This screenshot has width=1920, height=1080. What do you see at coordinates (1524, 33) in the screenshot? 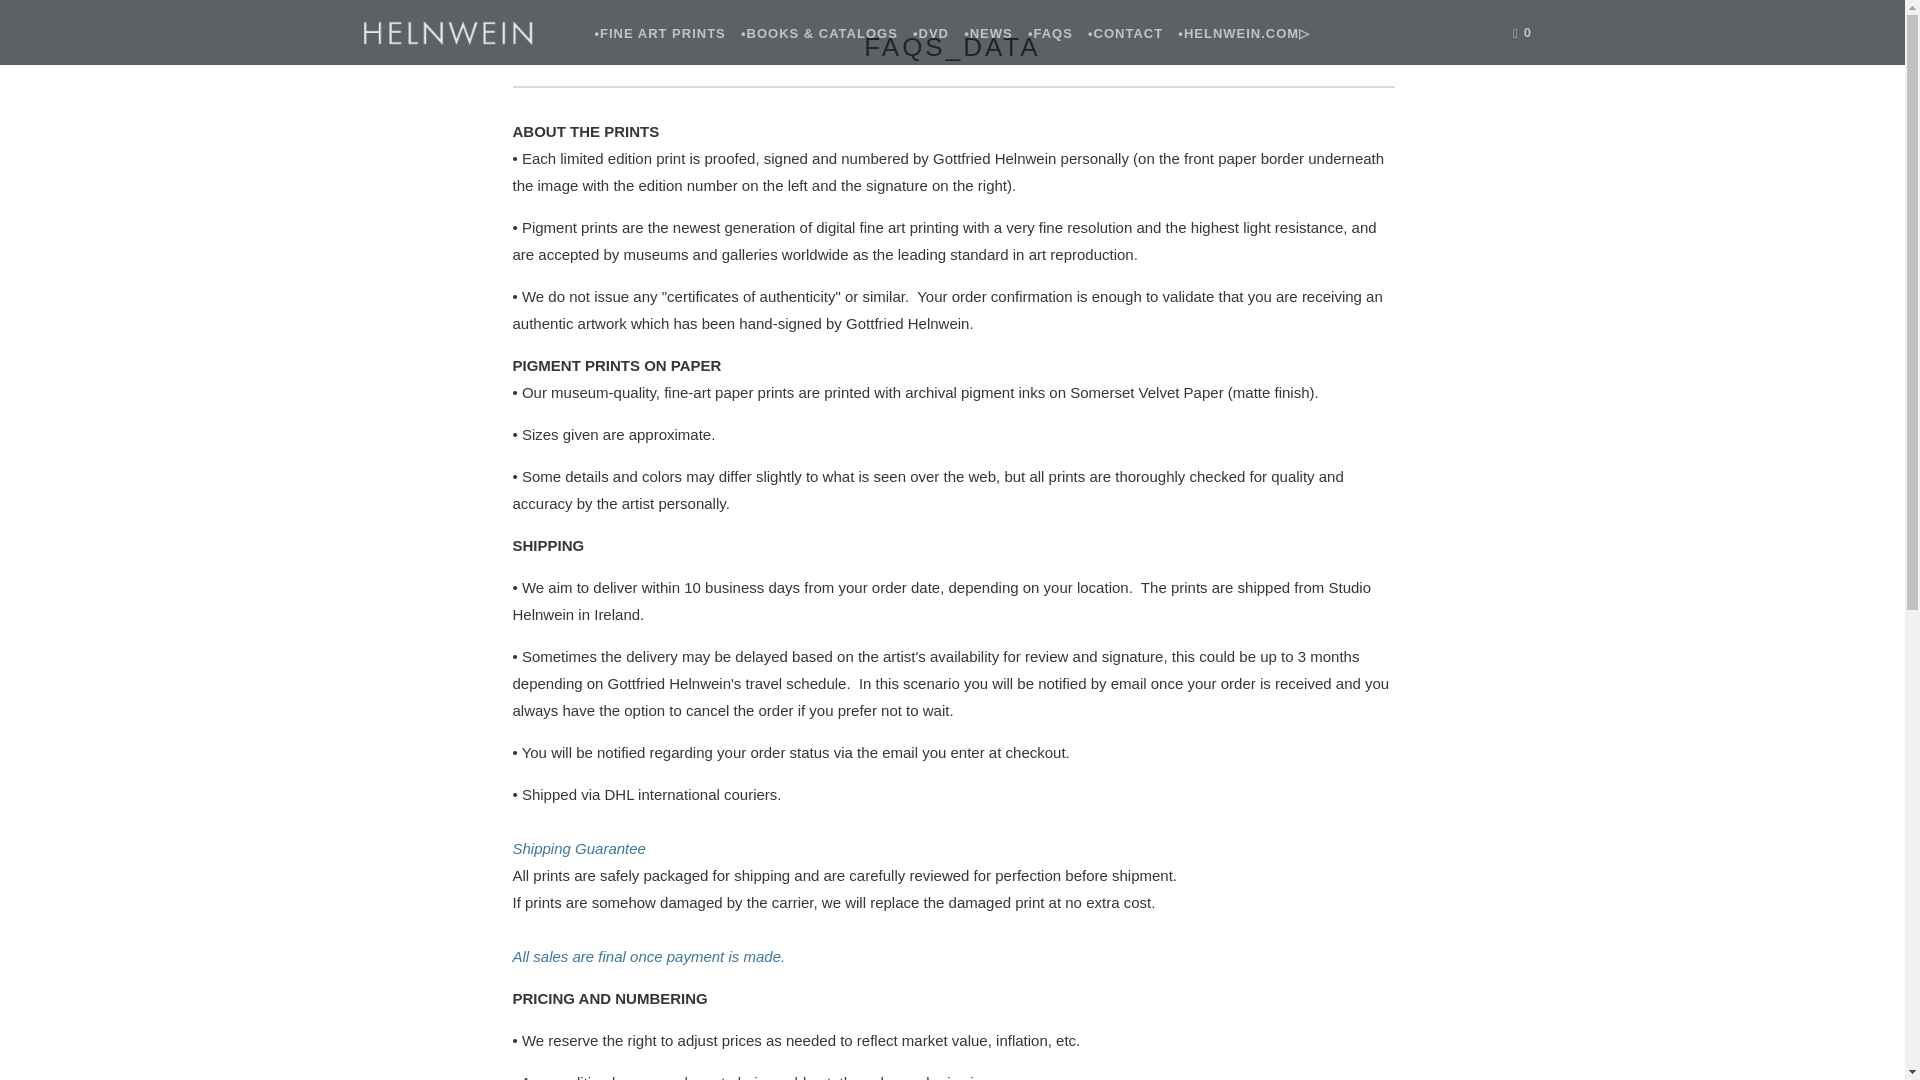
I see `0` at bounding box center [1524, 33].